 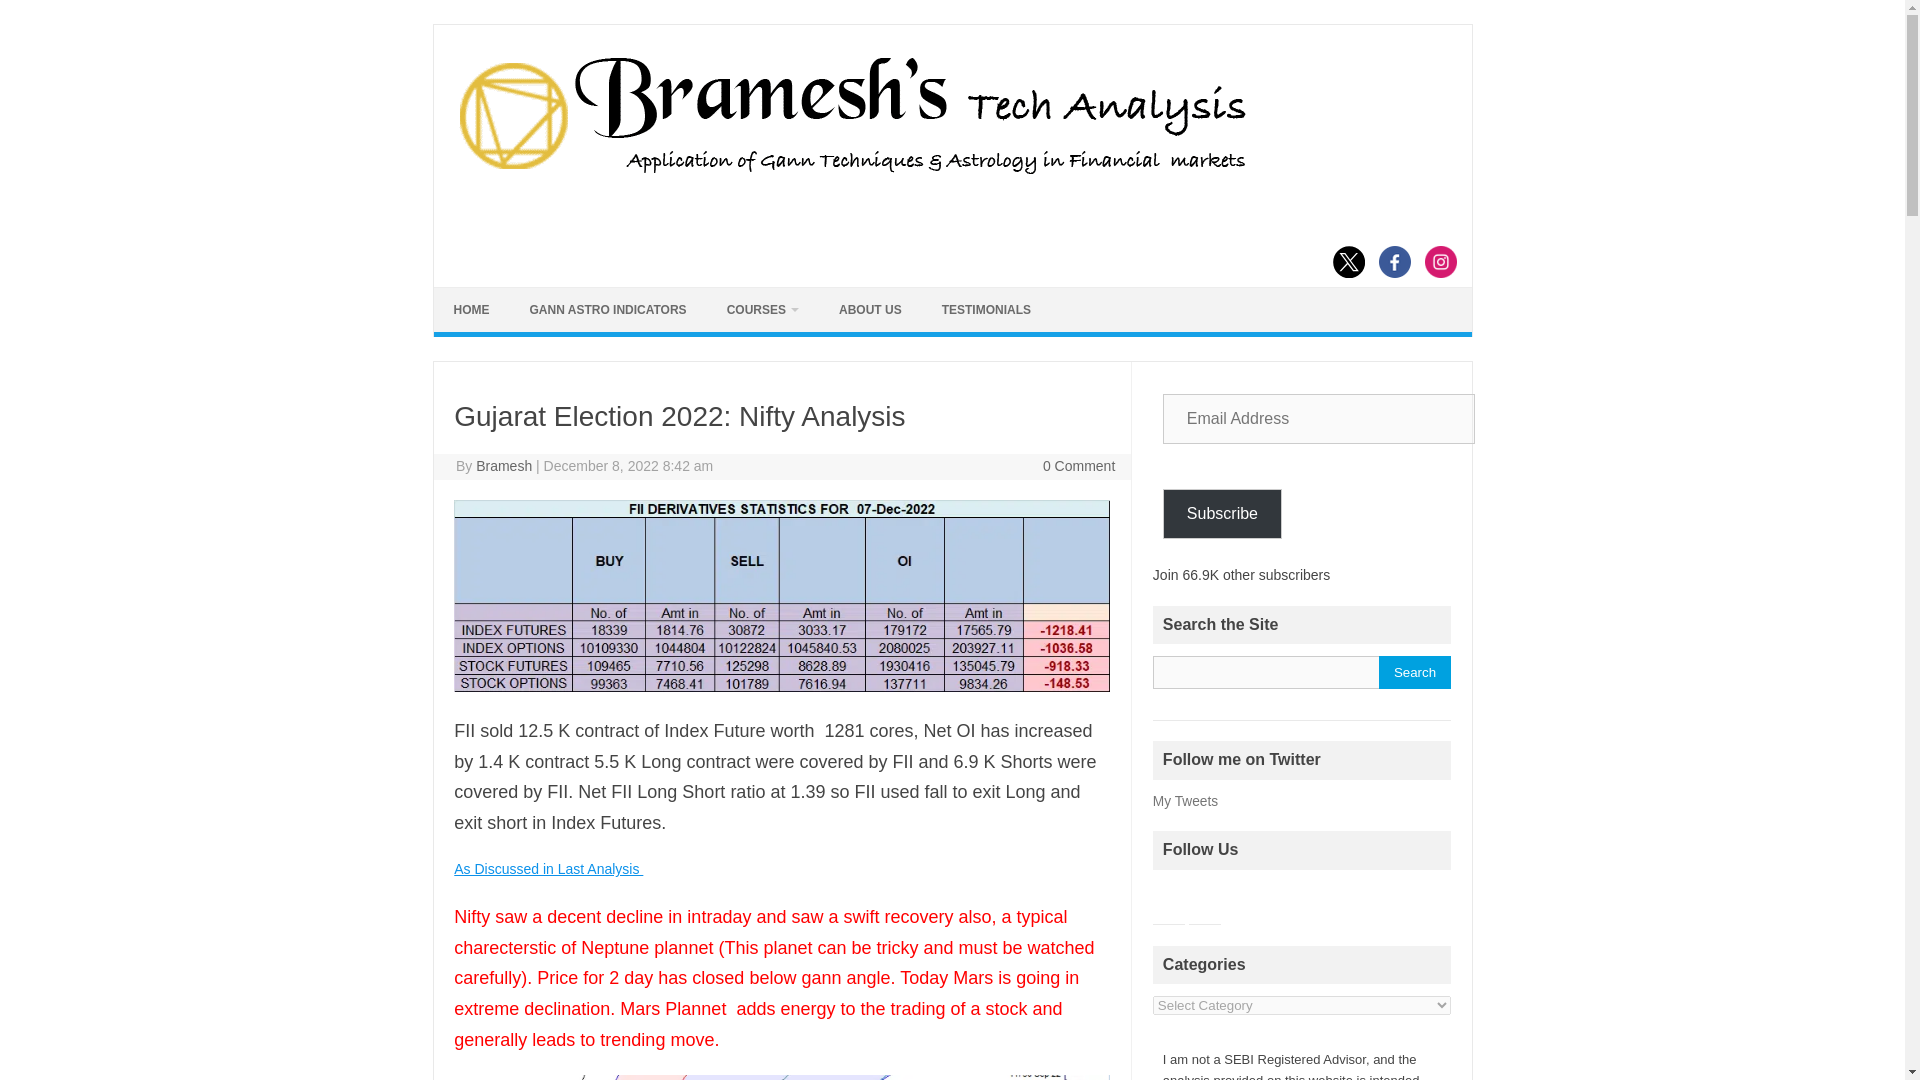 What do you see at coordinates (1414, 672) in the screenshot?
I see `Search` at bounding box center [1414, 672].